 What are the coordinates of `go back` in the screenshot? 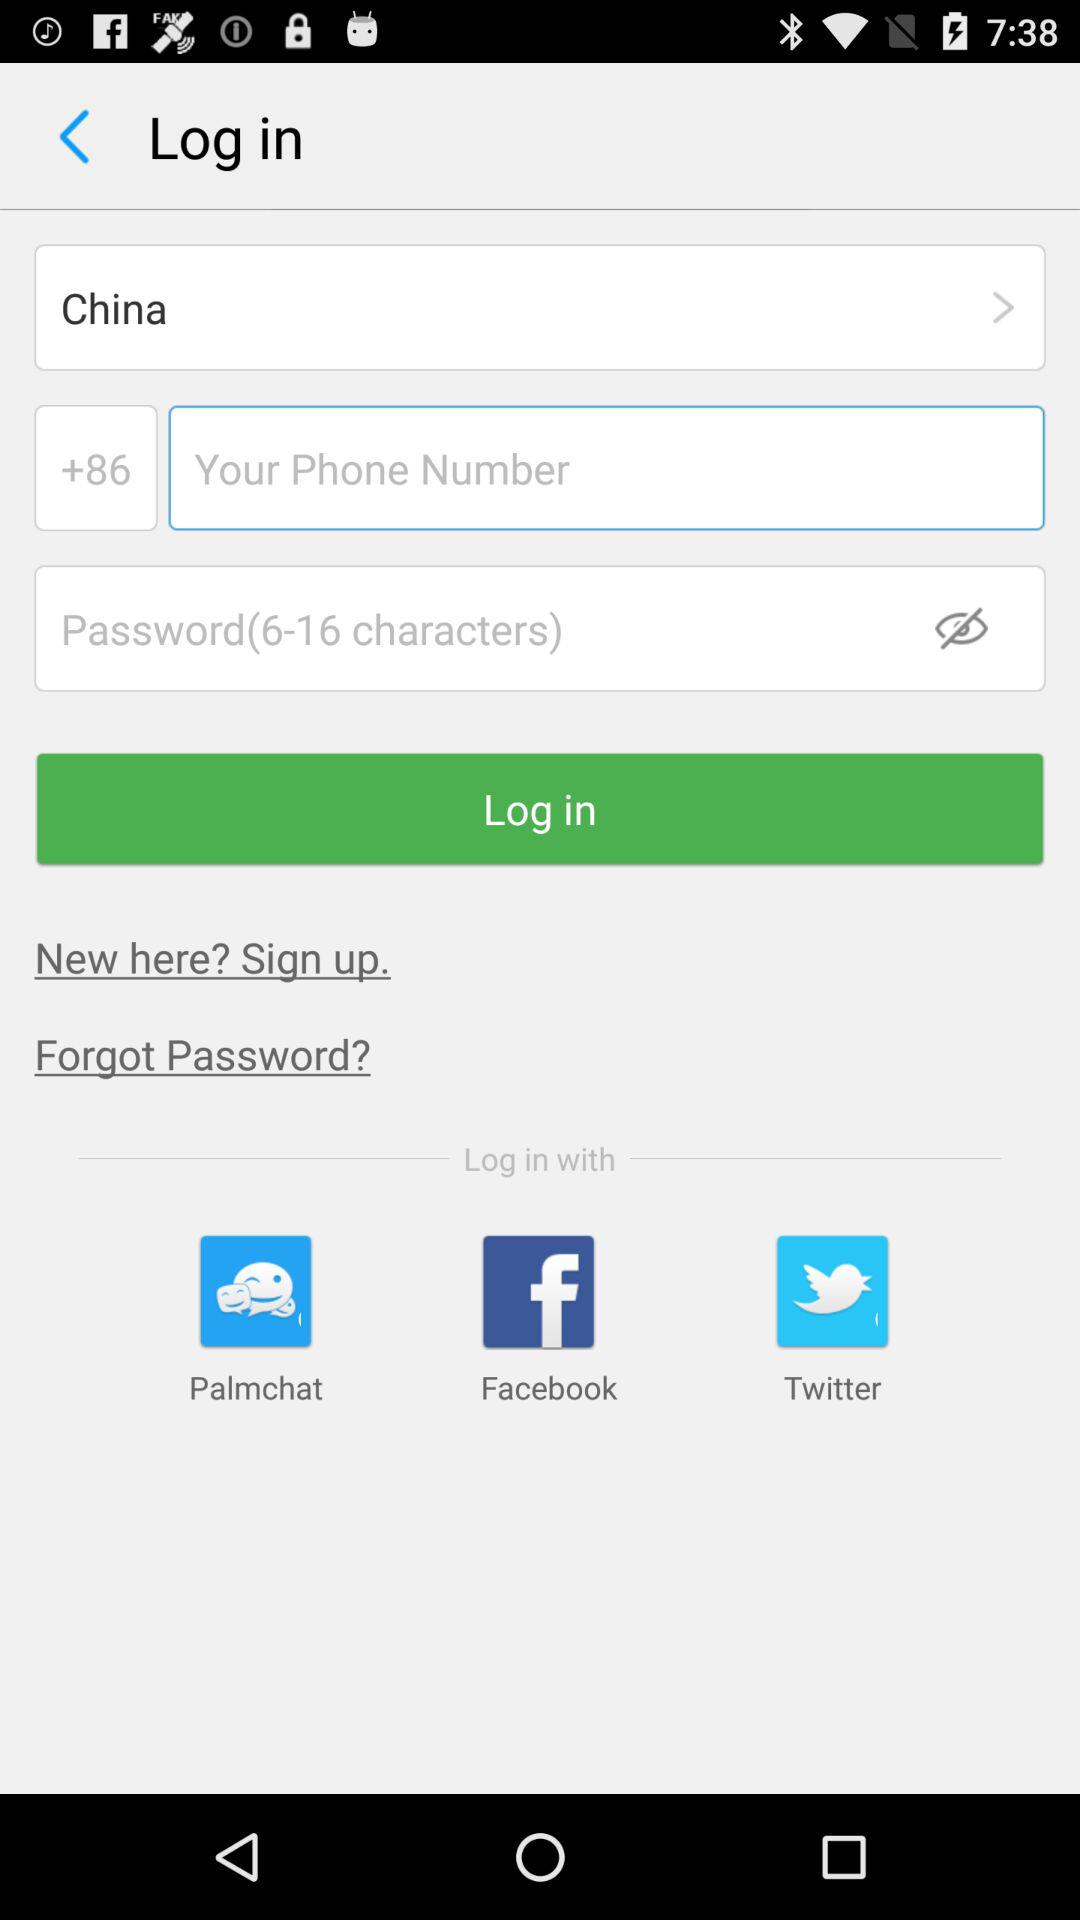 It's located at (74, 136).